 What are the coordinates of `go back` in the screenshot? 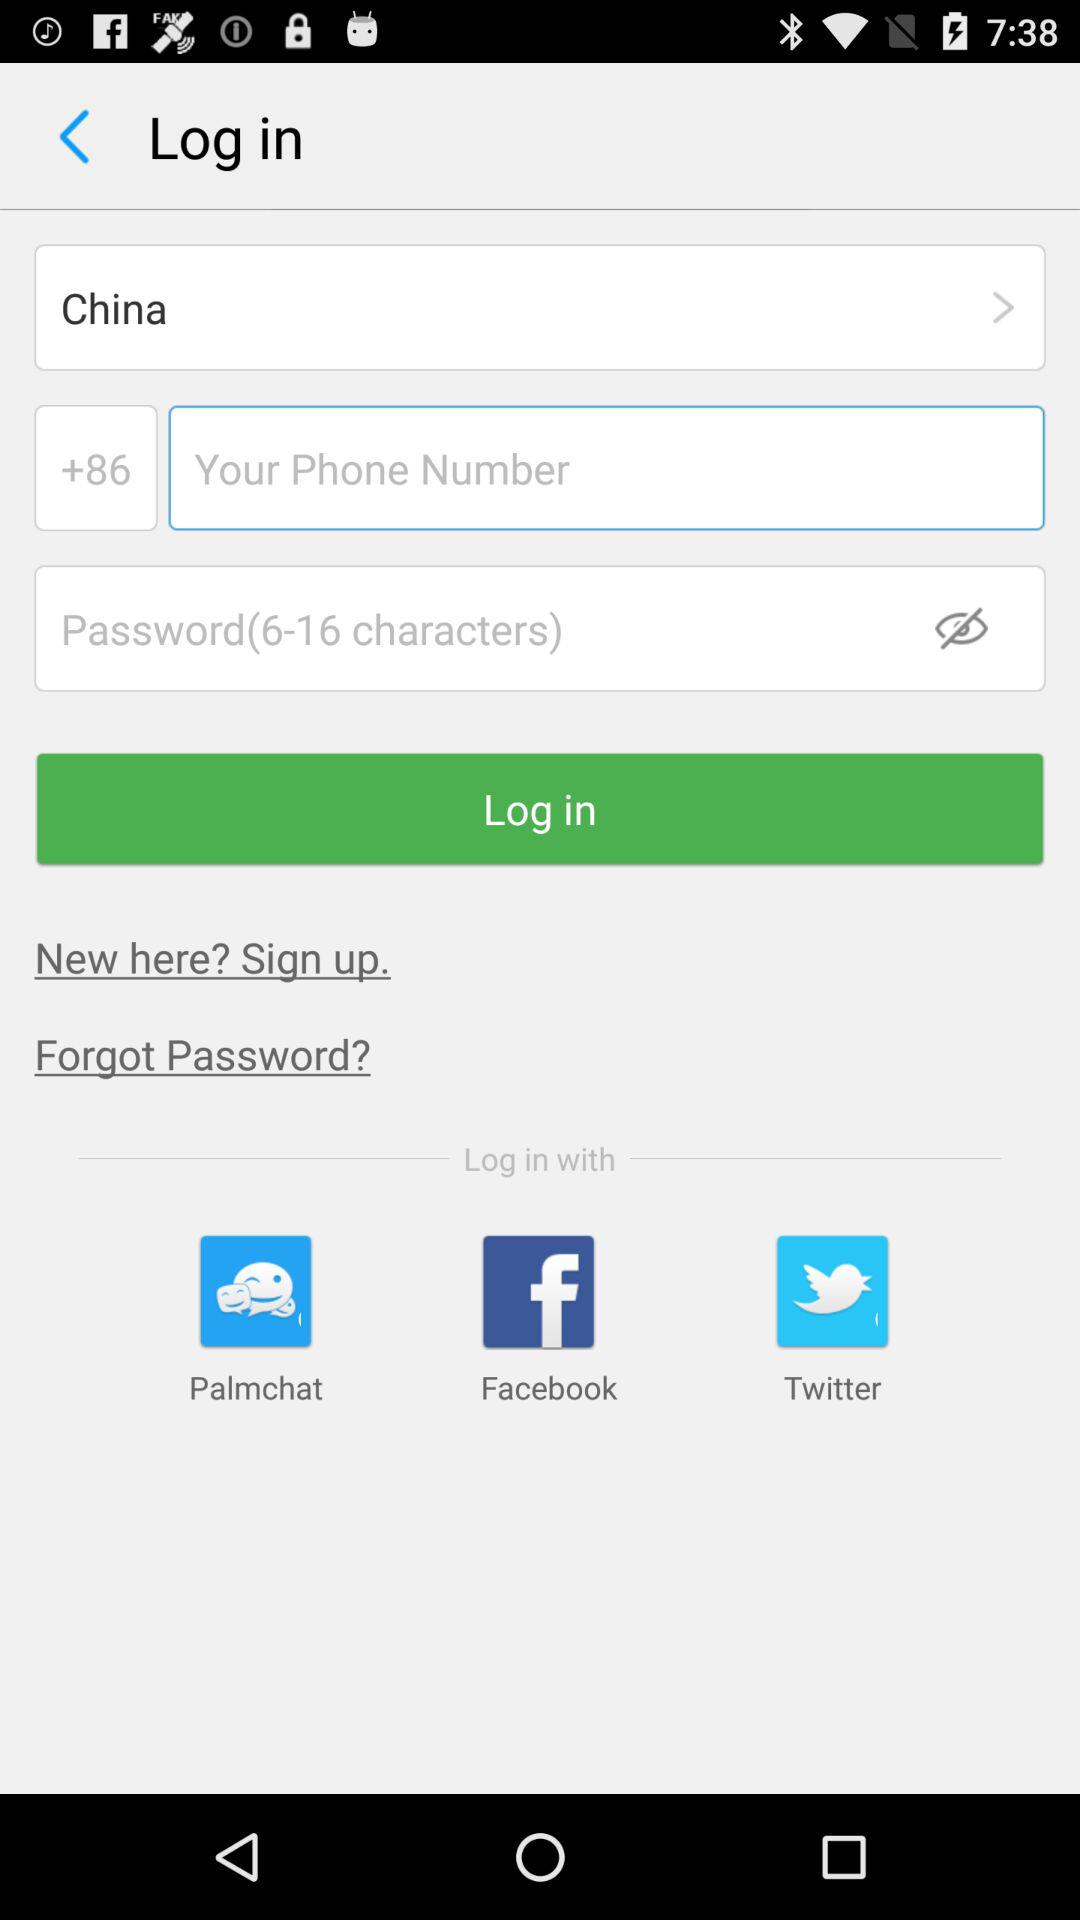 It's located at (74, 136).